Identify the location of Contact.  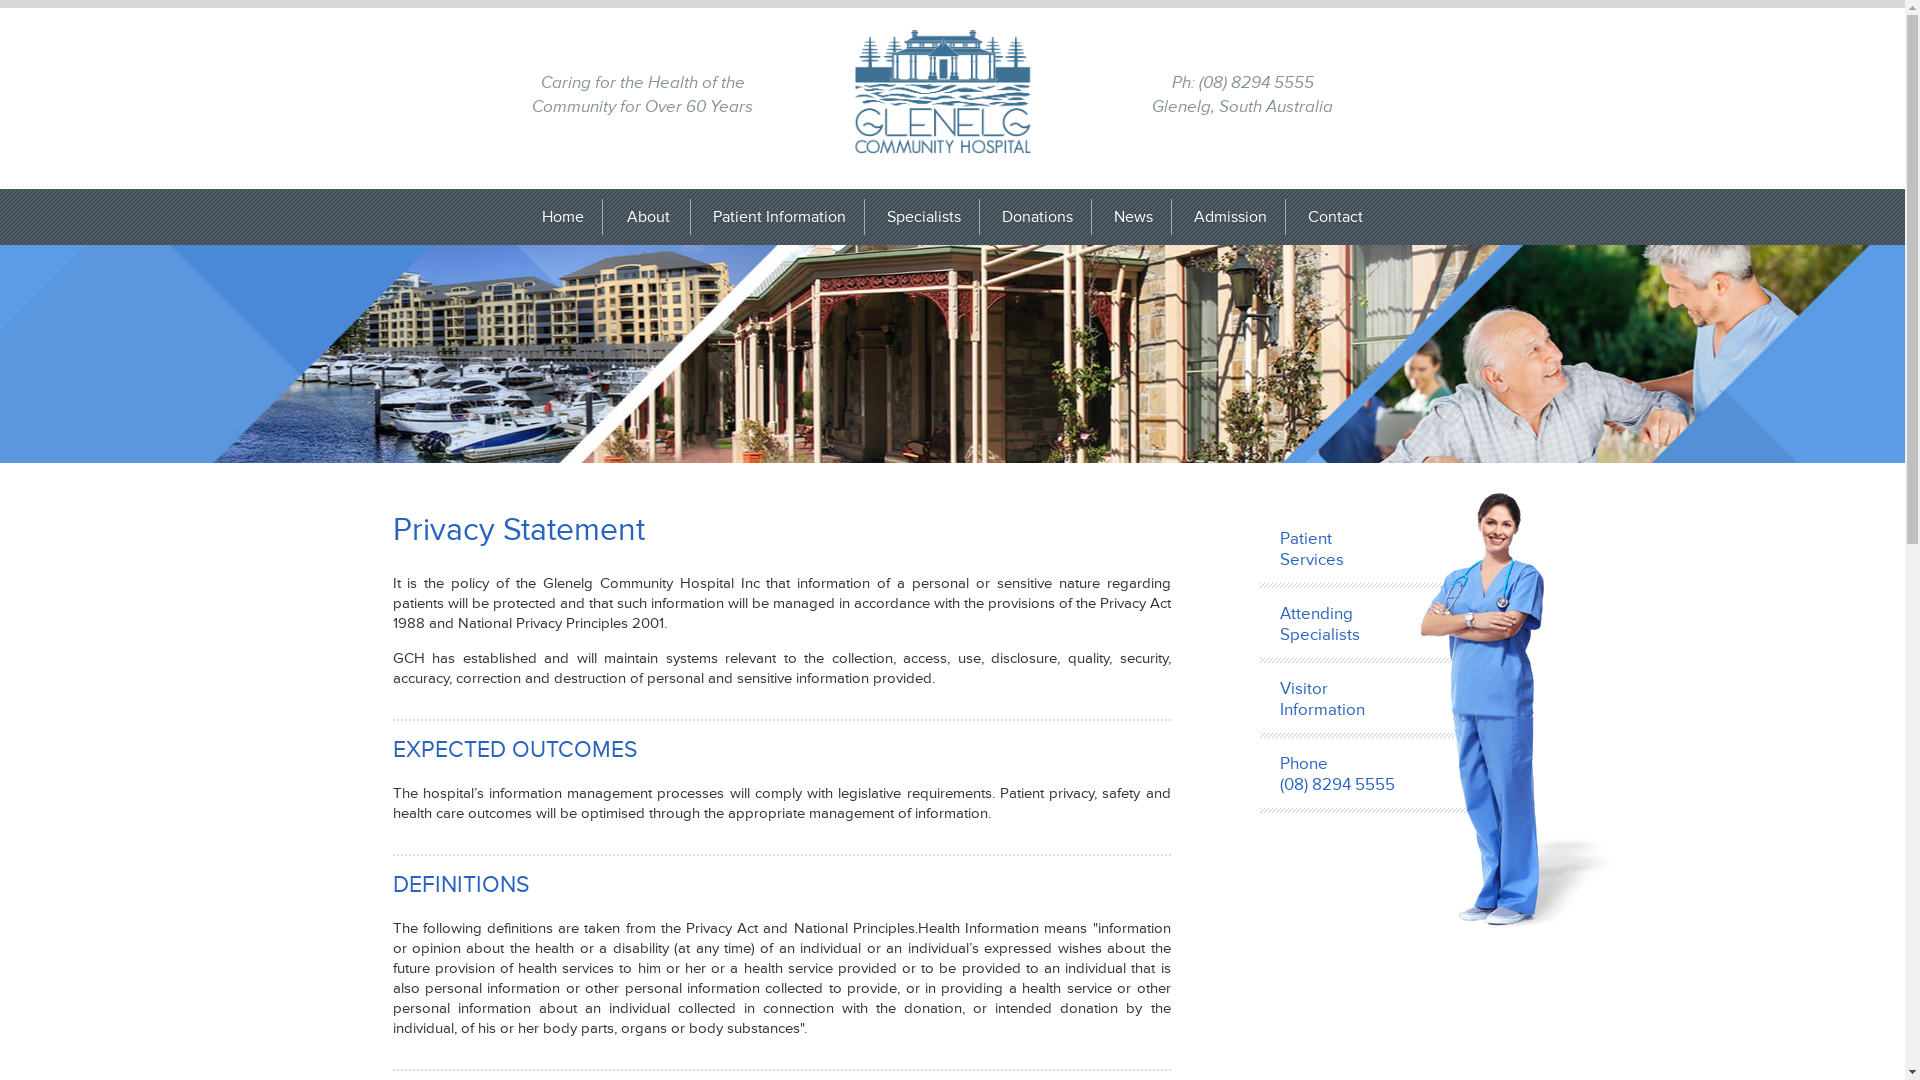
(1336, 217).